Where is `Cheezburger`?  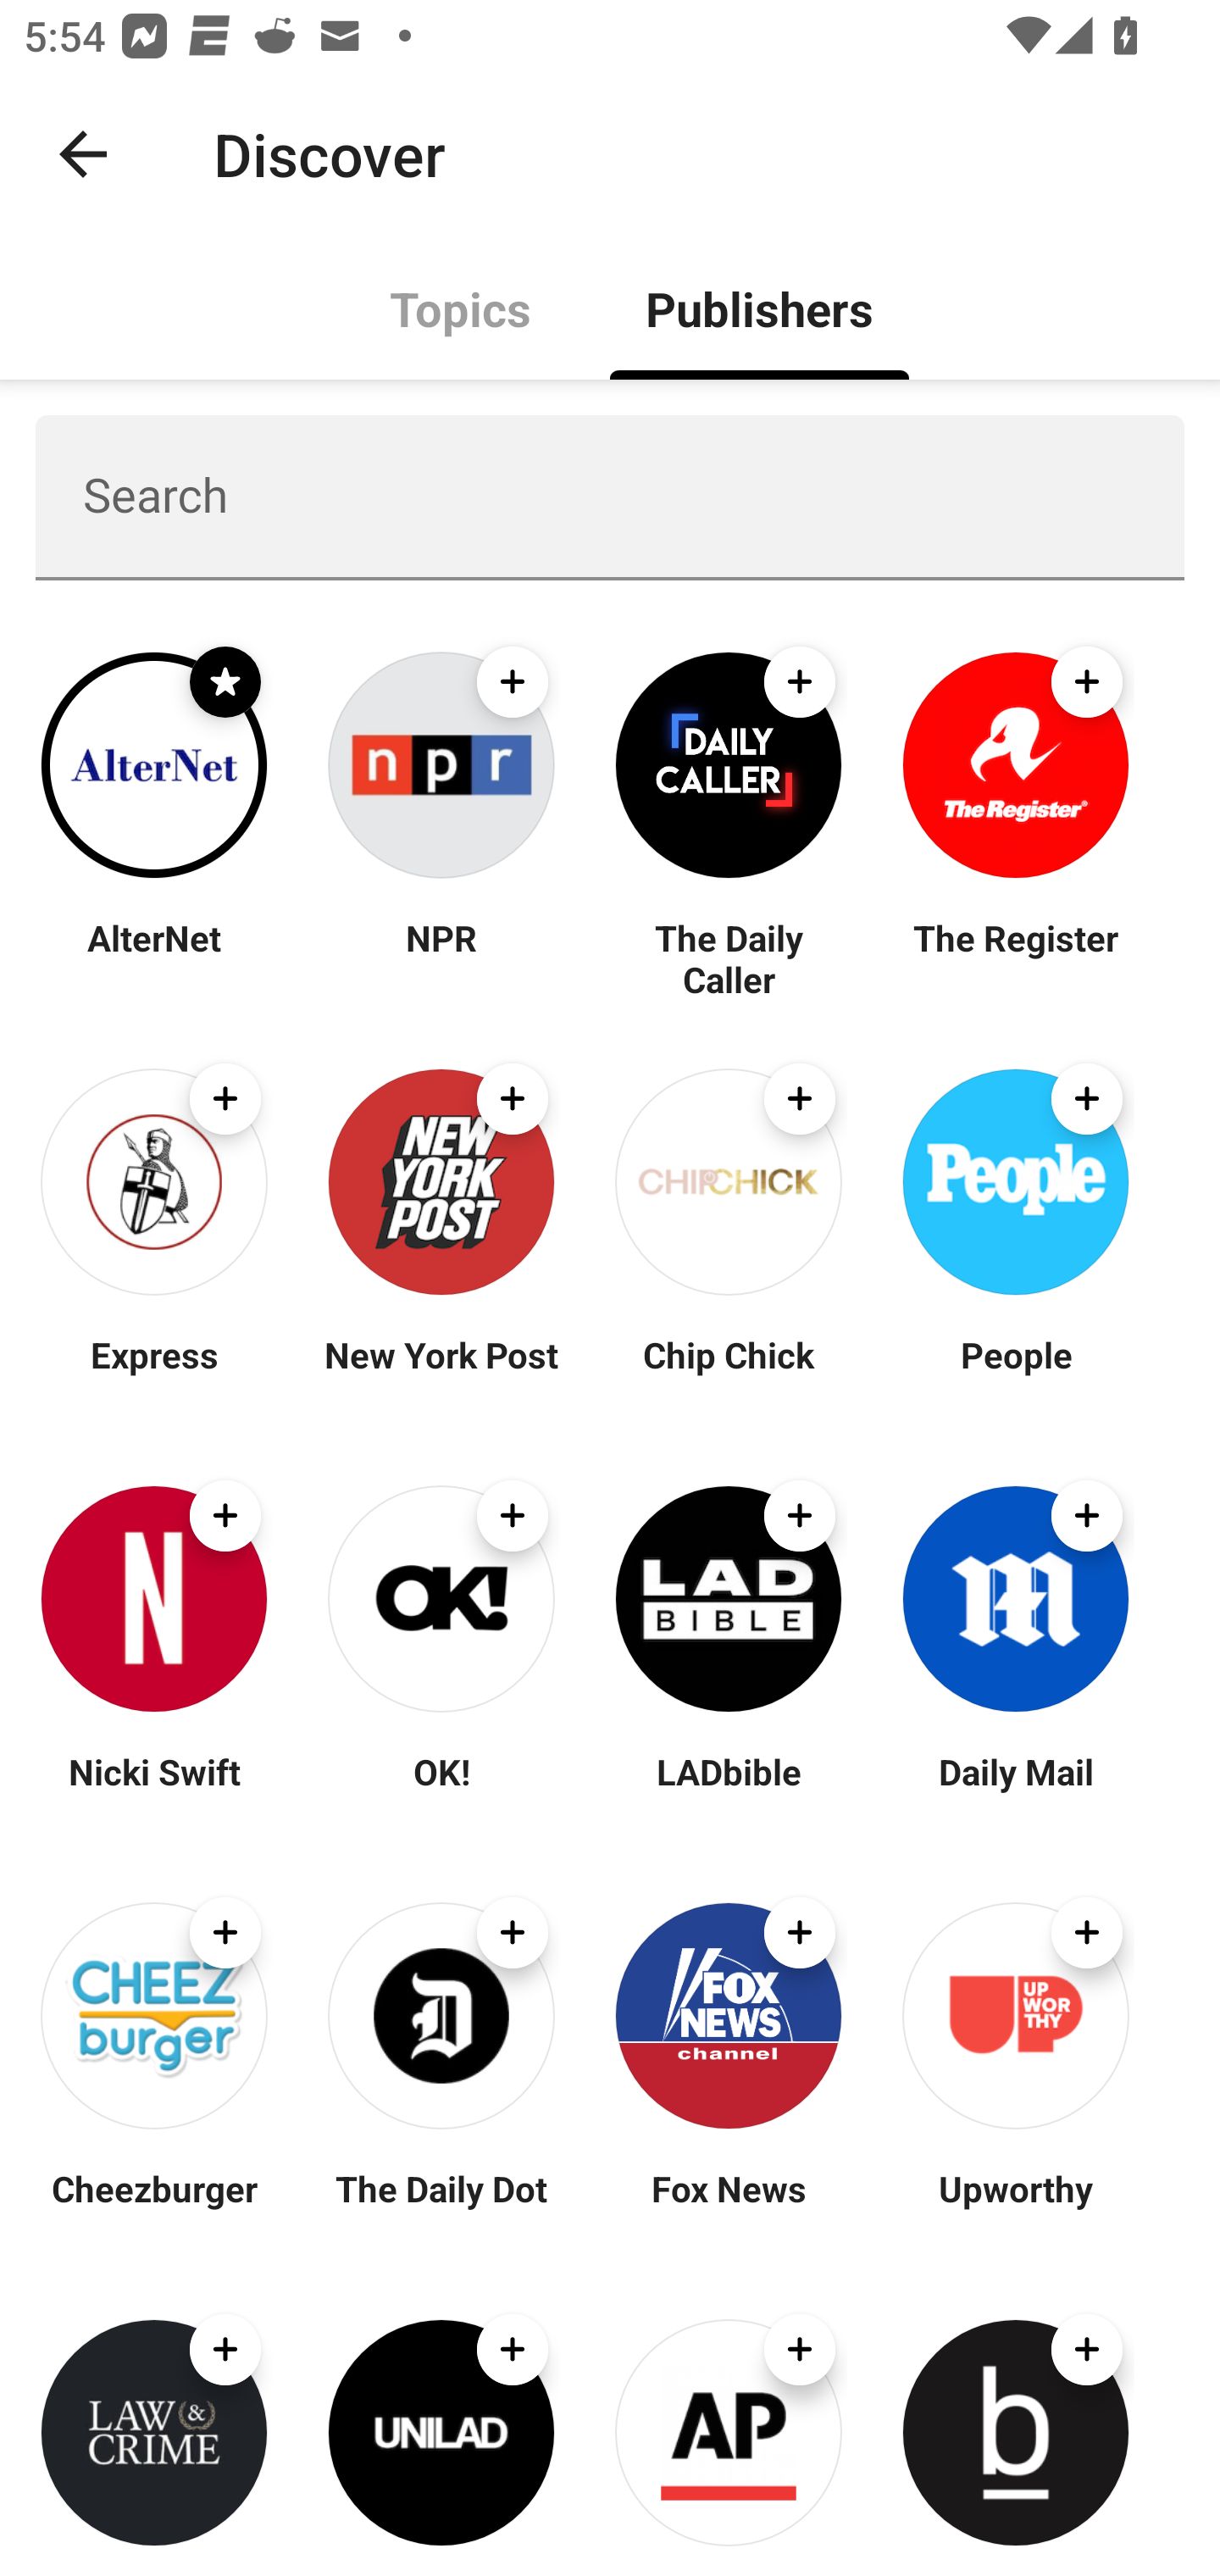 Cheezburger is located at coordinates (154, 2208).